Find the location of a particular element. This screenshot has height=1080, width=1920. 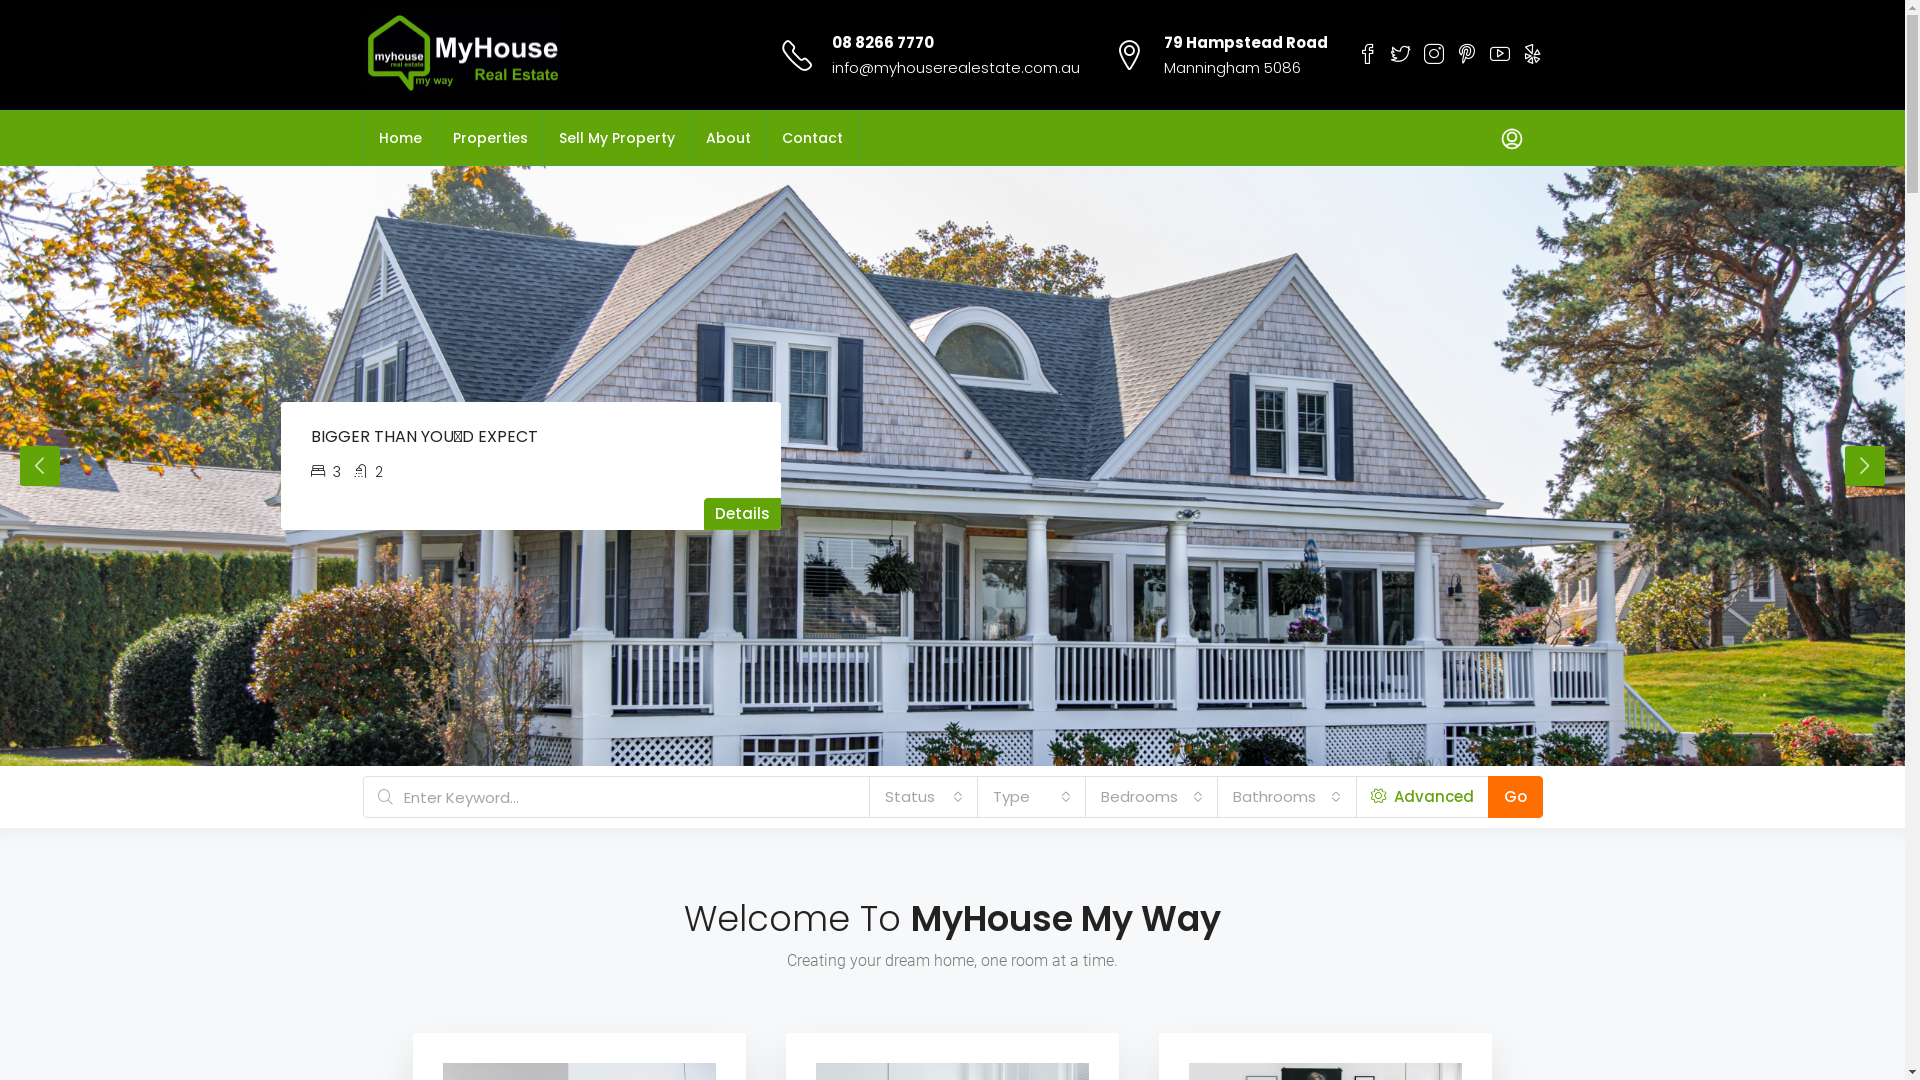

info@myhouserealestate.com.au is located at coordinates (956, 67).